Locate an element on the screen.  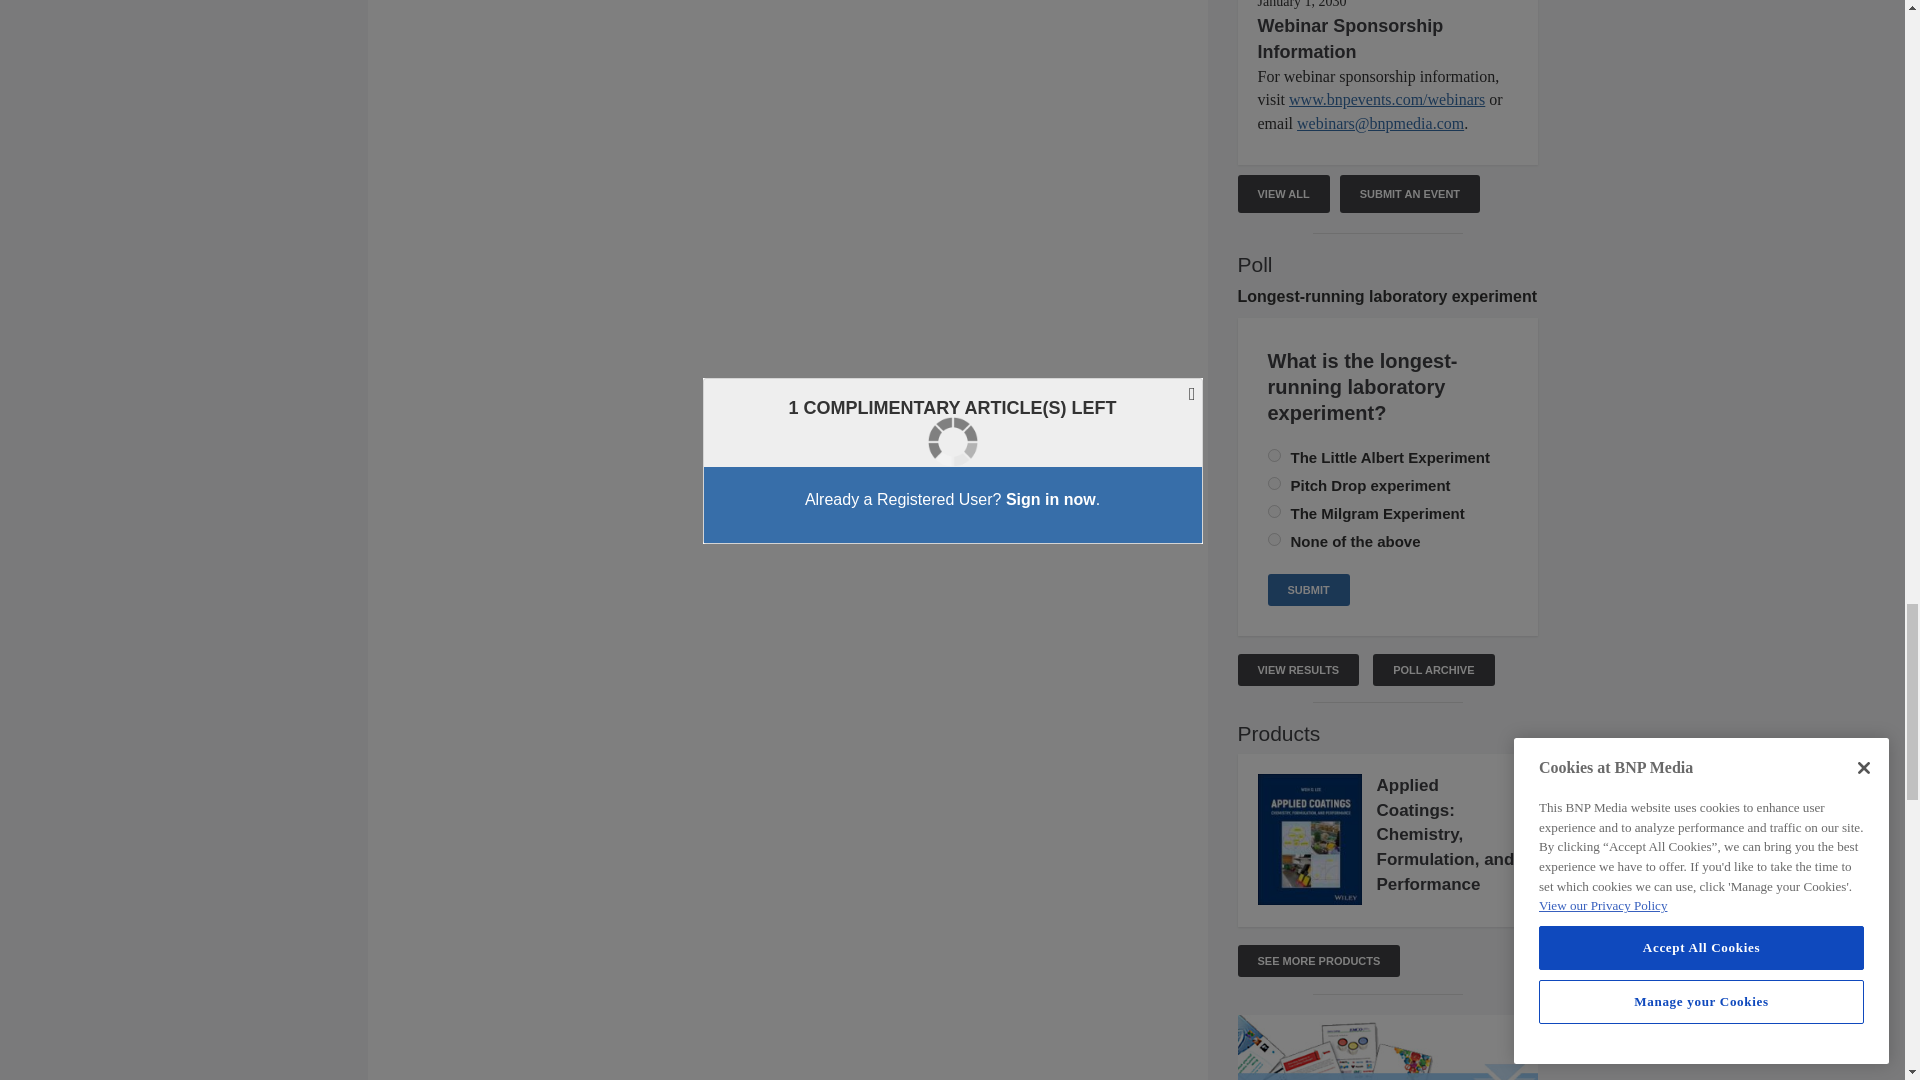
233 is located at coordinates (1274, 456).